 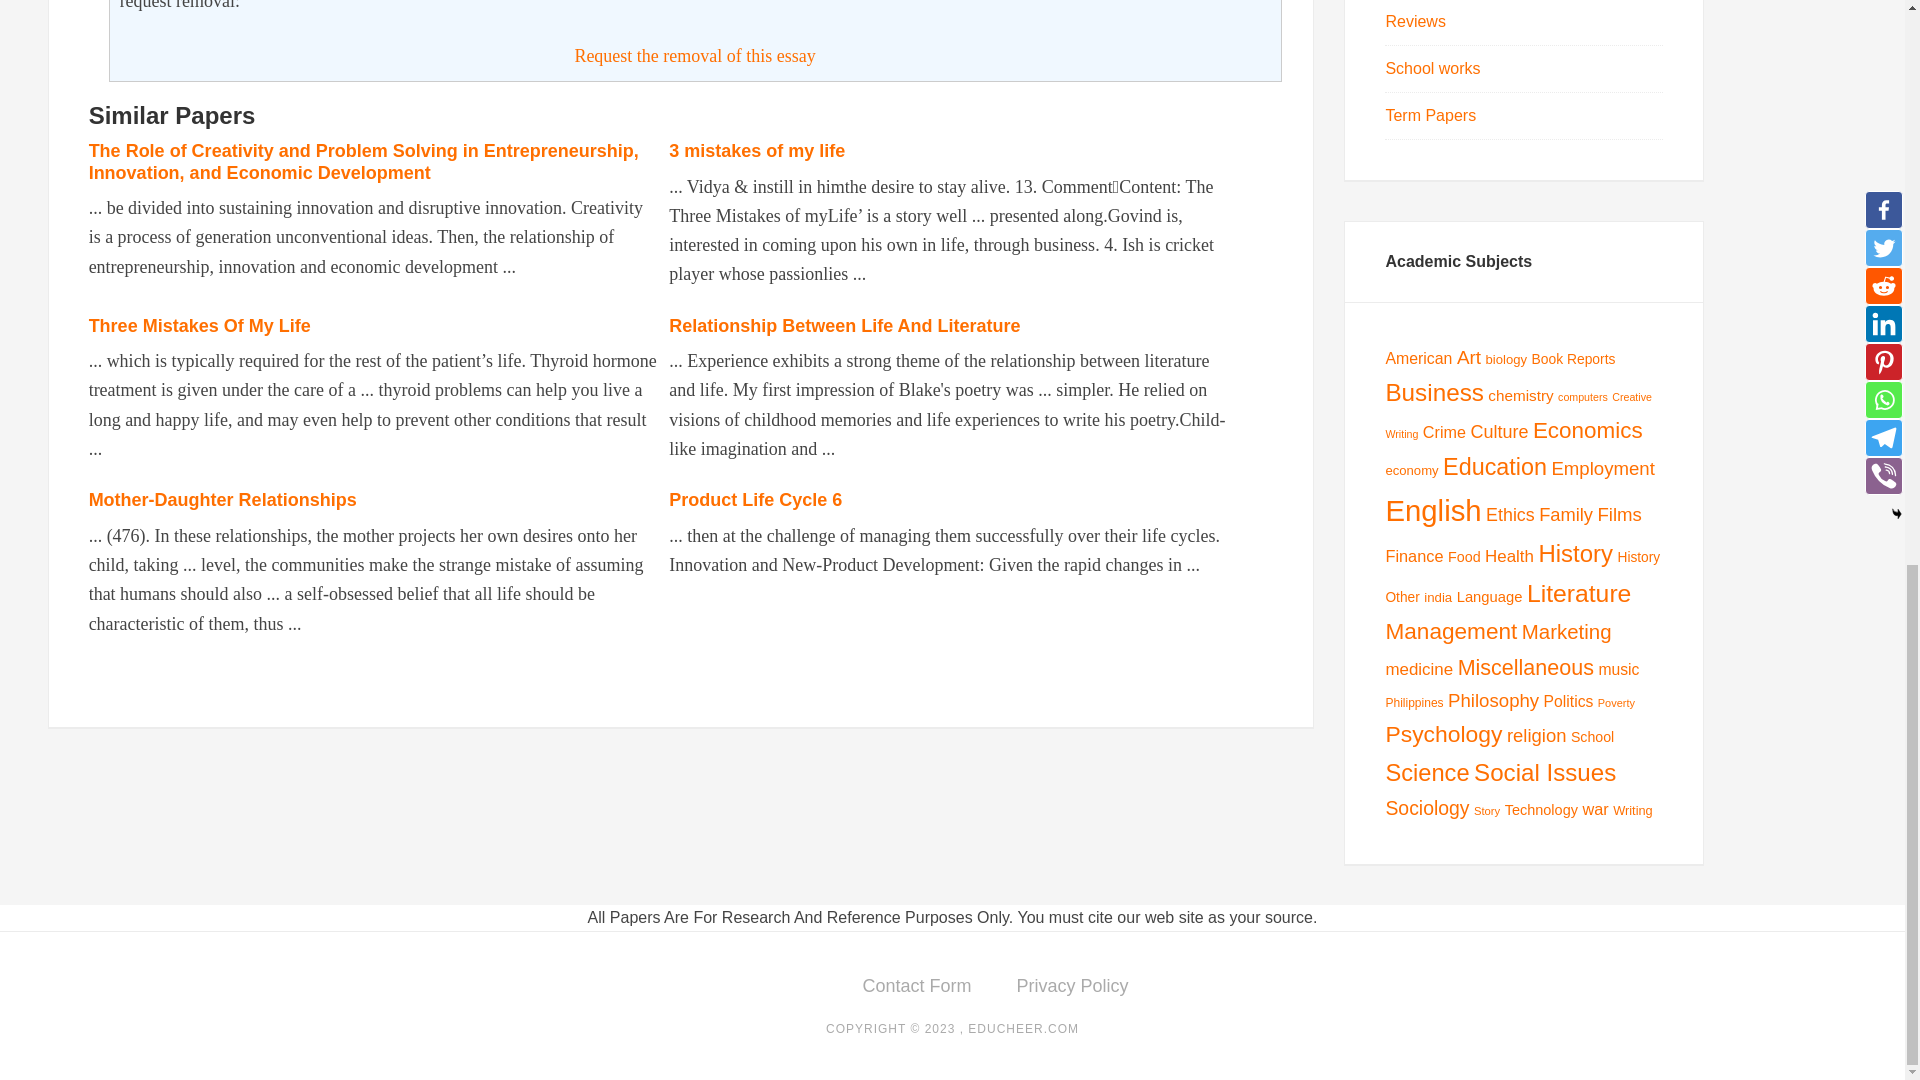 I want to click on Relationship Between Life And Literature, so click(x=844, y=326).